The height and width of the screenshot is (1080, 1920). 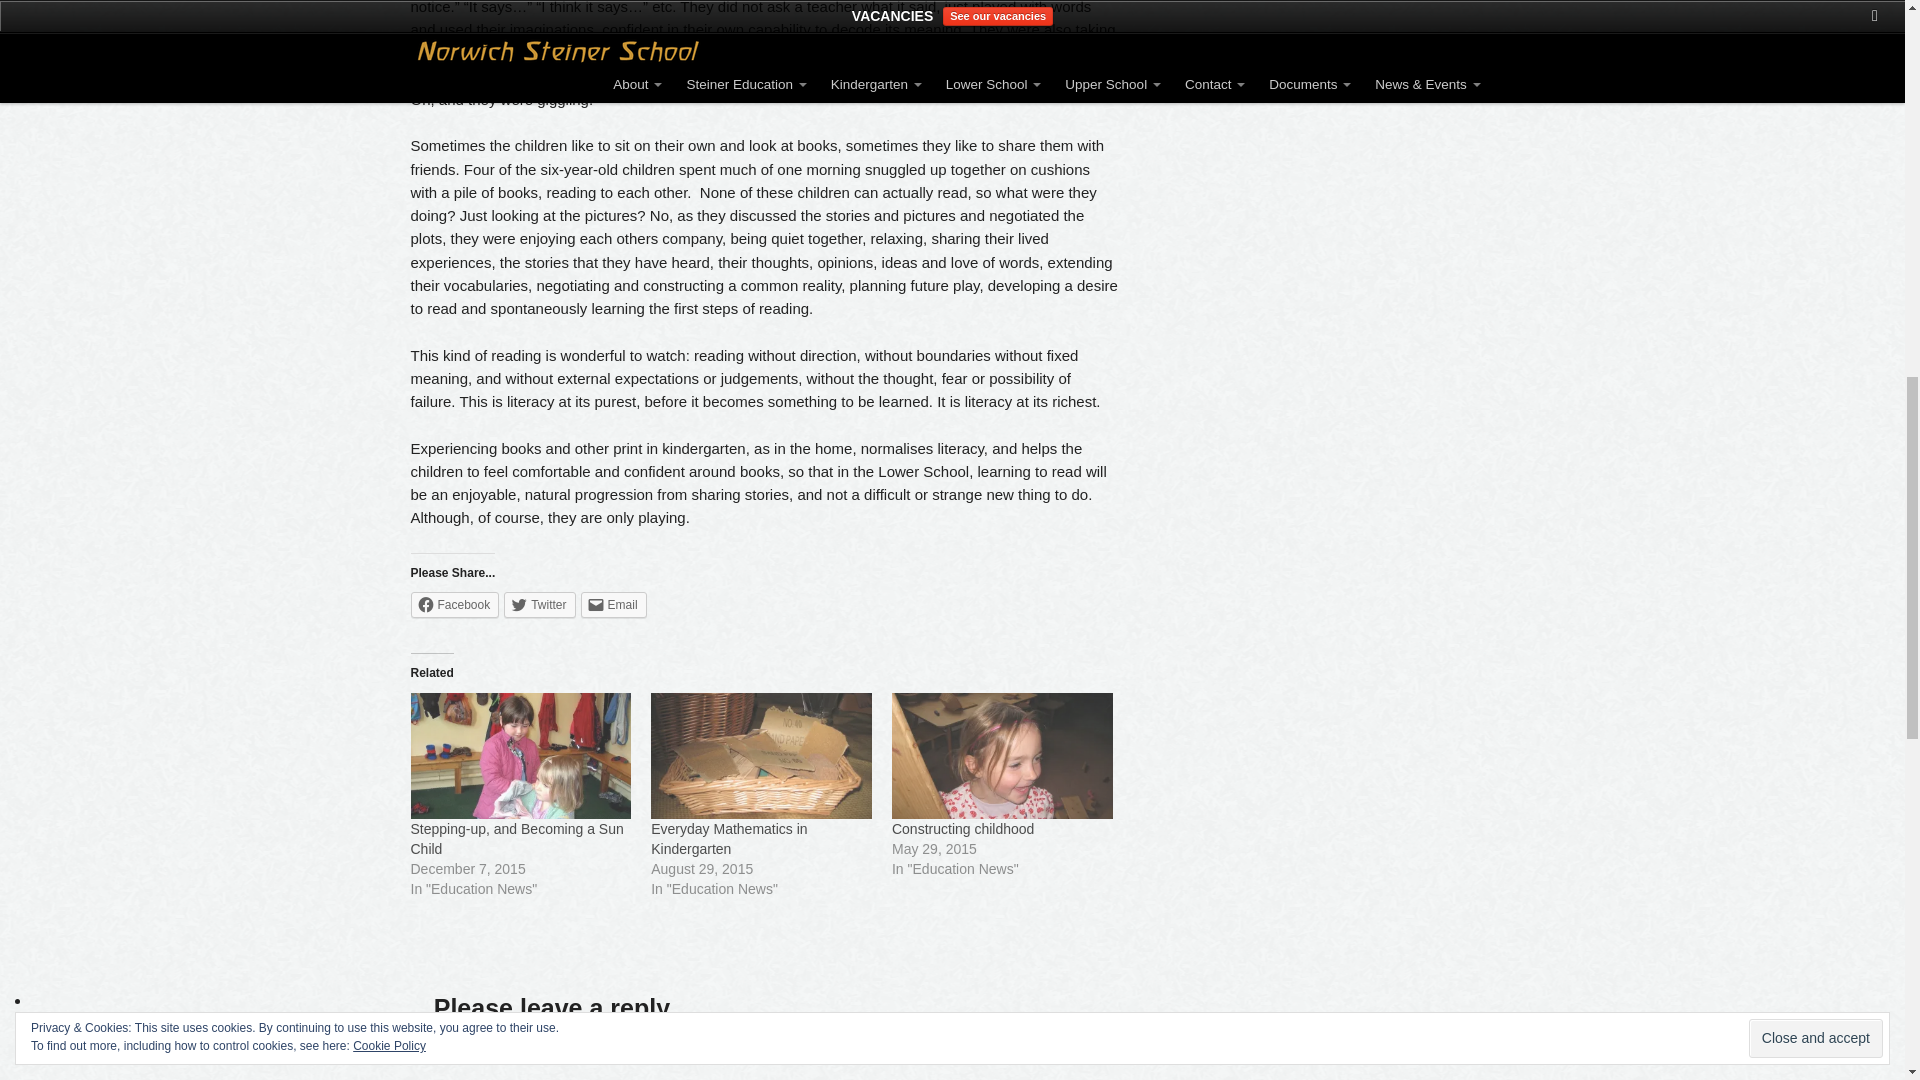 I want to click on Stepping-up, and Becoming a Sun Child, so click(x=516, y=838).